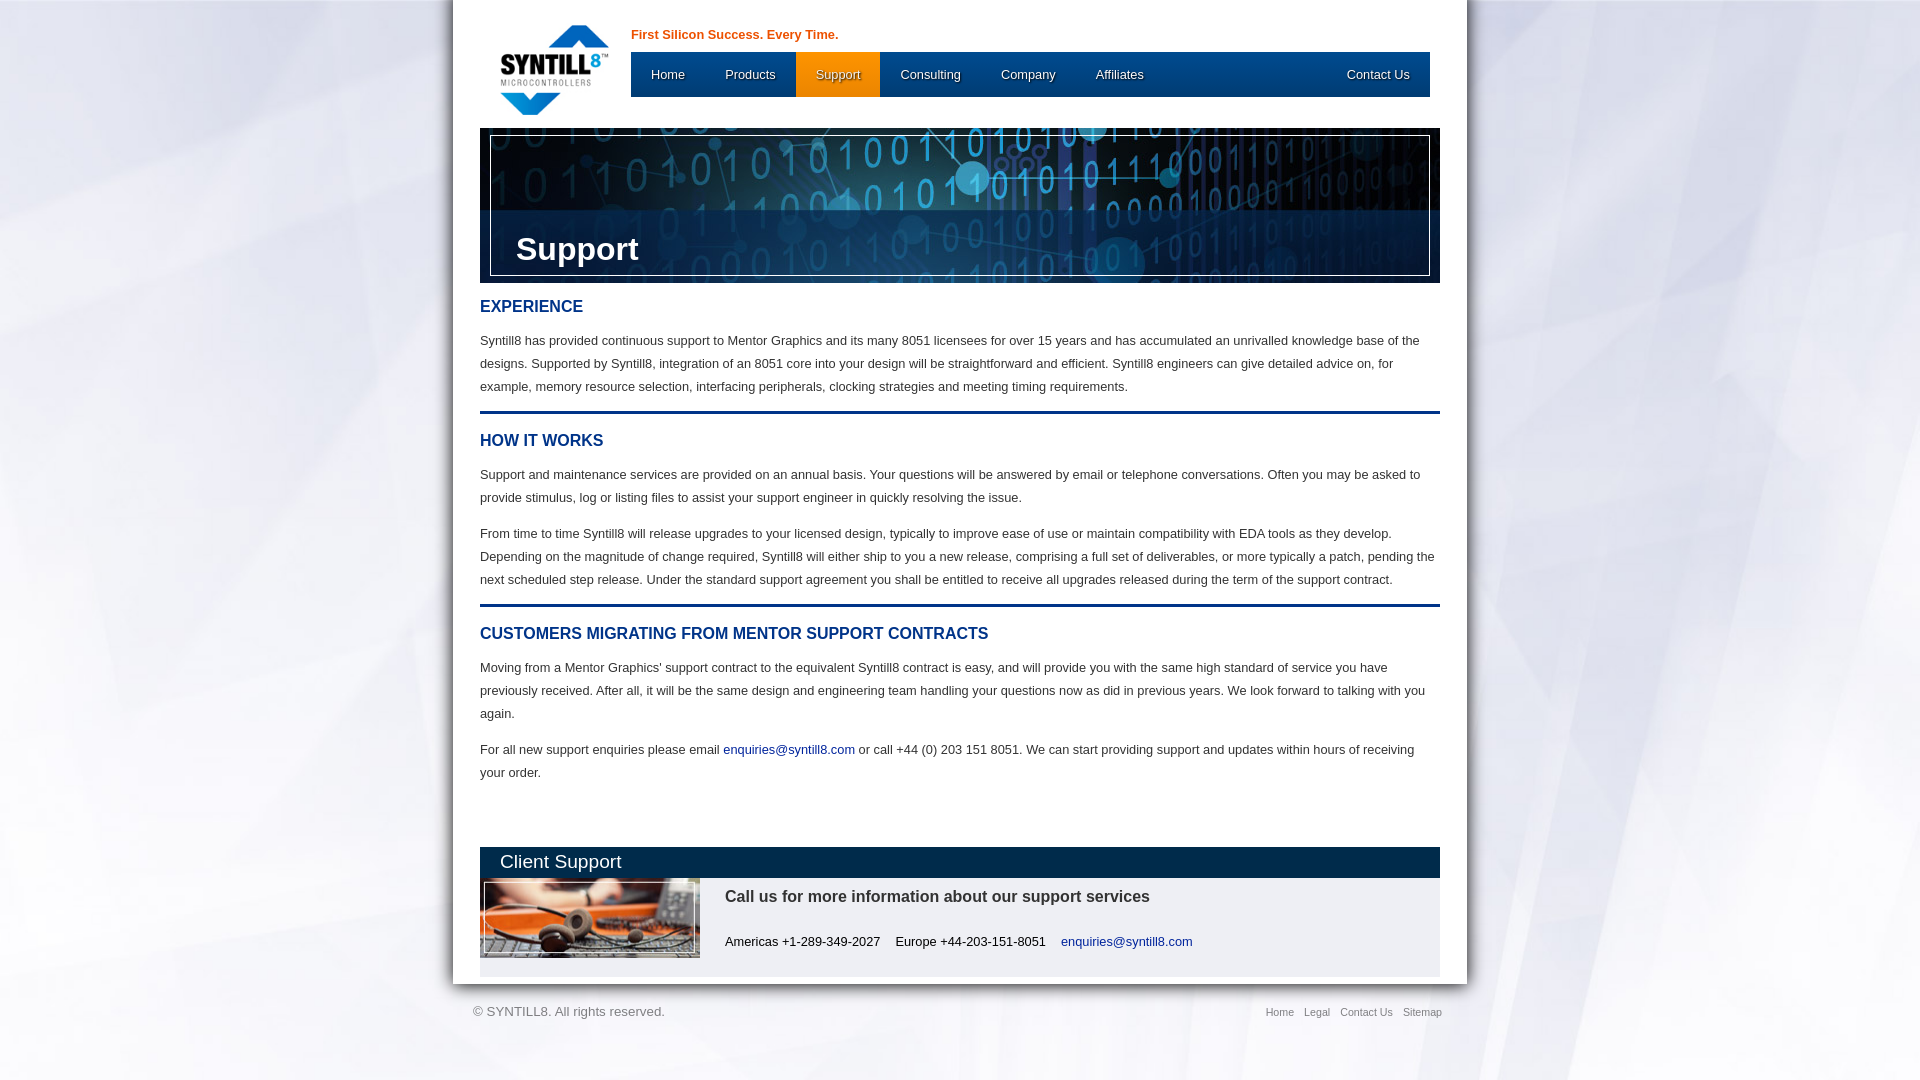  What do you see at coordinates (1378, 74) in the screenshot?
I see `Contact Us` at bounding box center [1378, 74].